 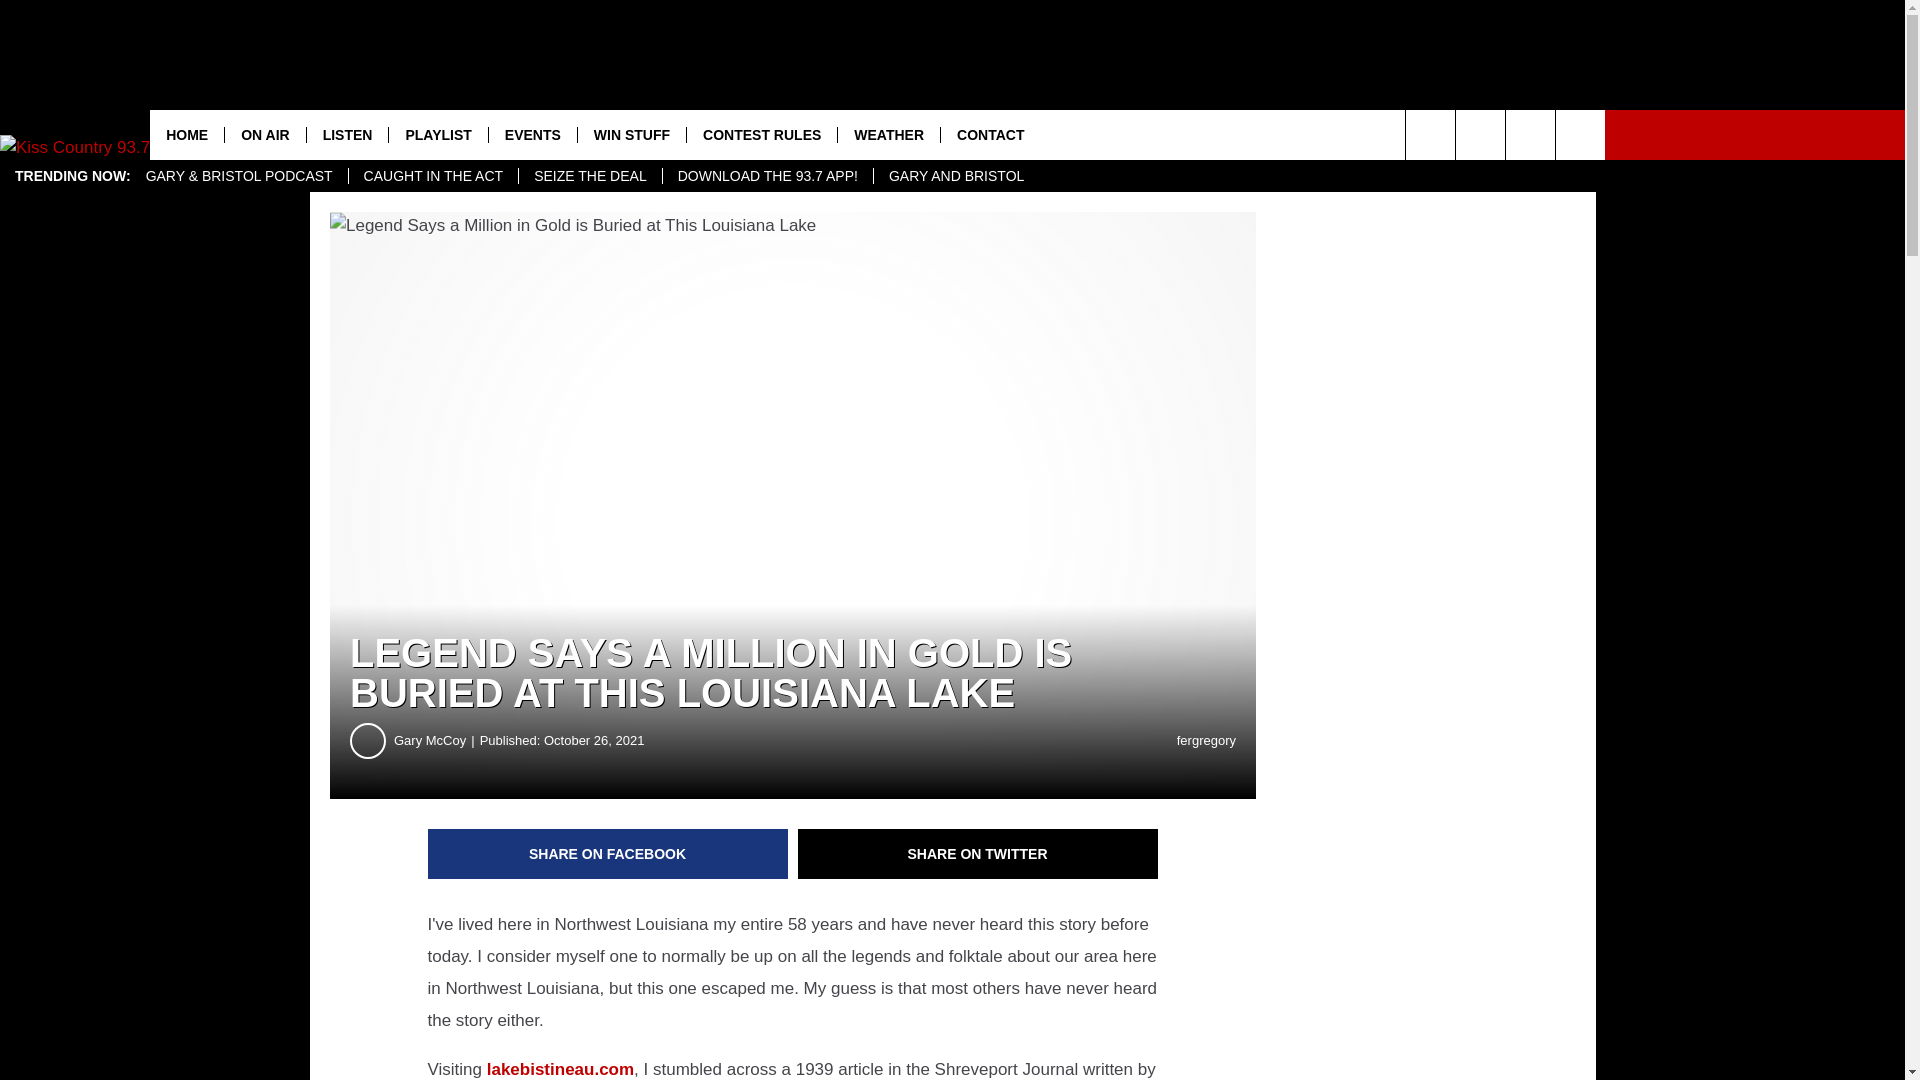 What do you see at coordinates (432, 176) in the screenshot?
I see `CAUGHT IN THE ACT` at bounding box center [432, 176].